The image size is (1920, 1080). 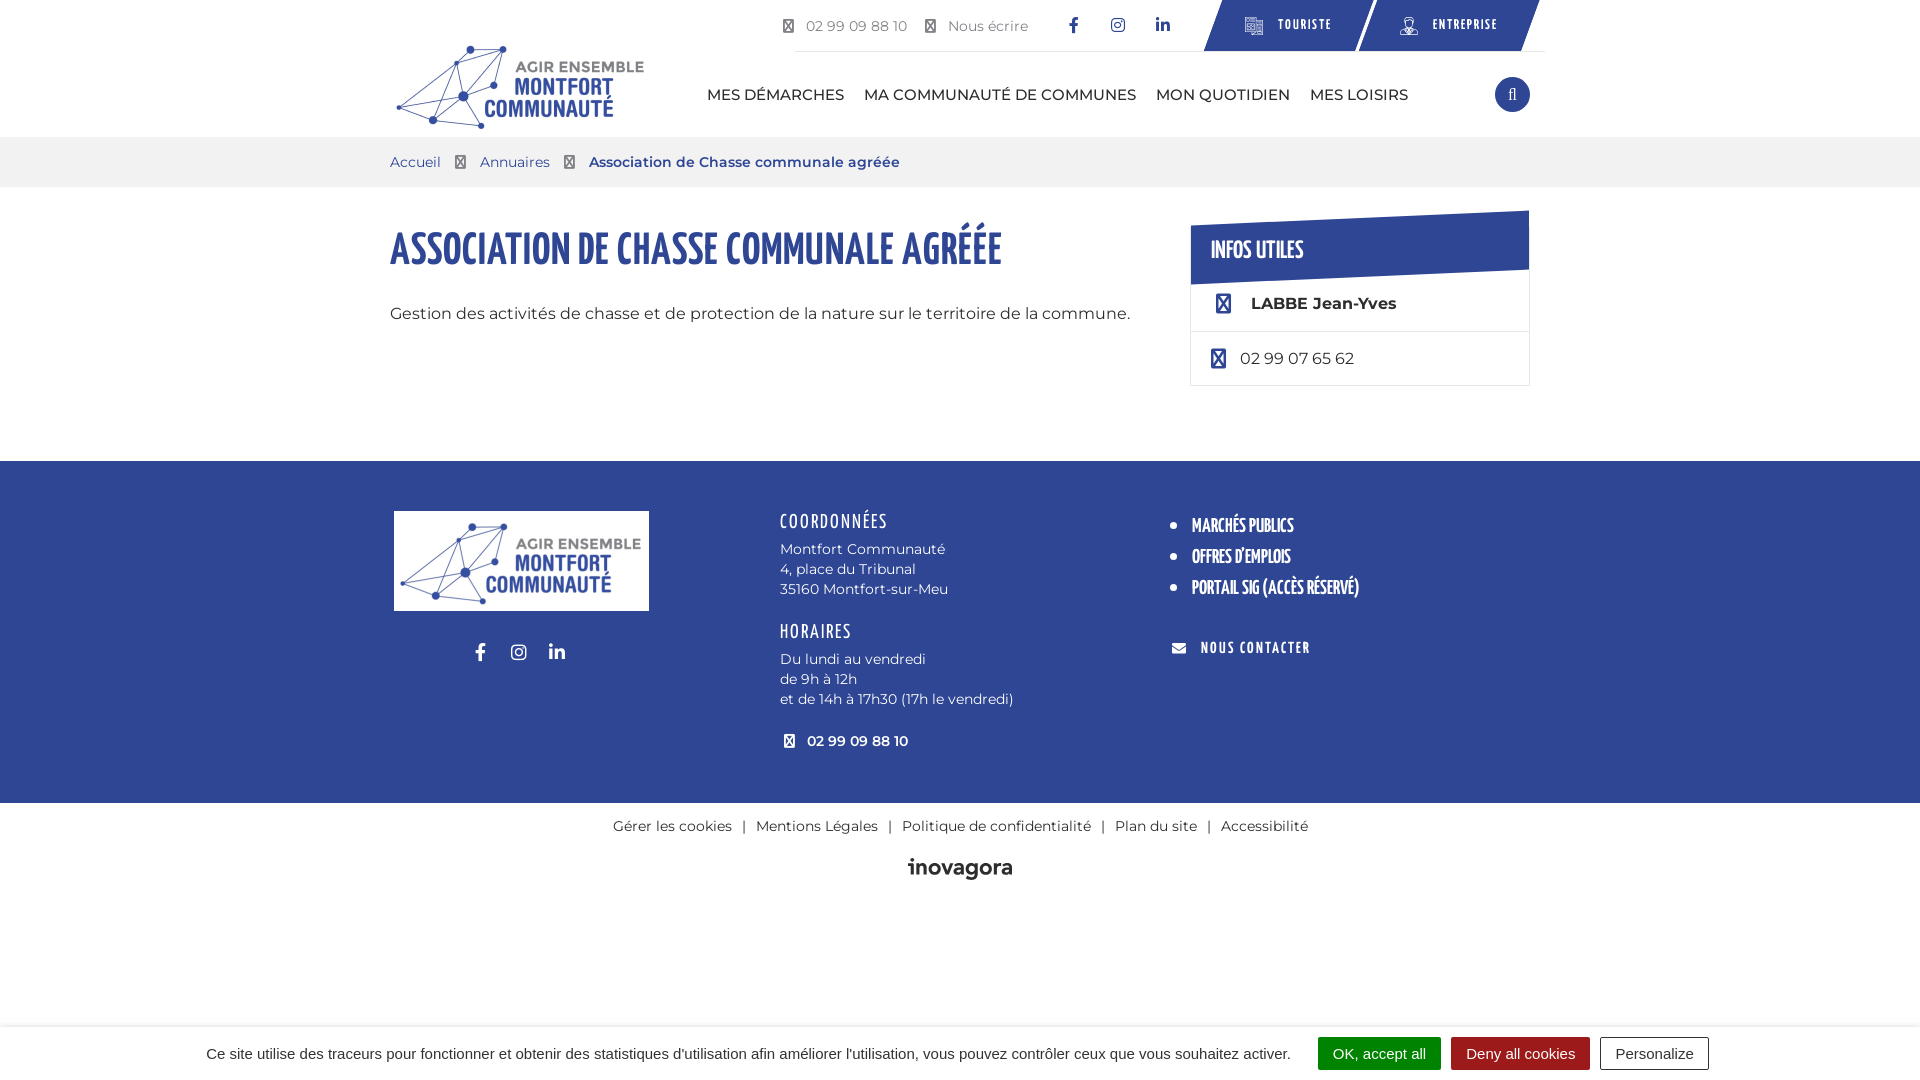 I want to click on Annuaires, so click(x=515, y=162).